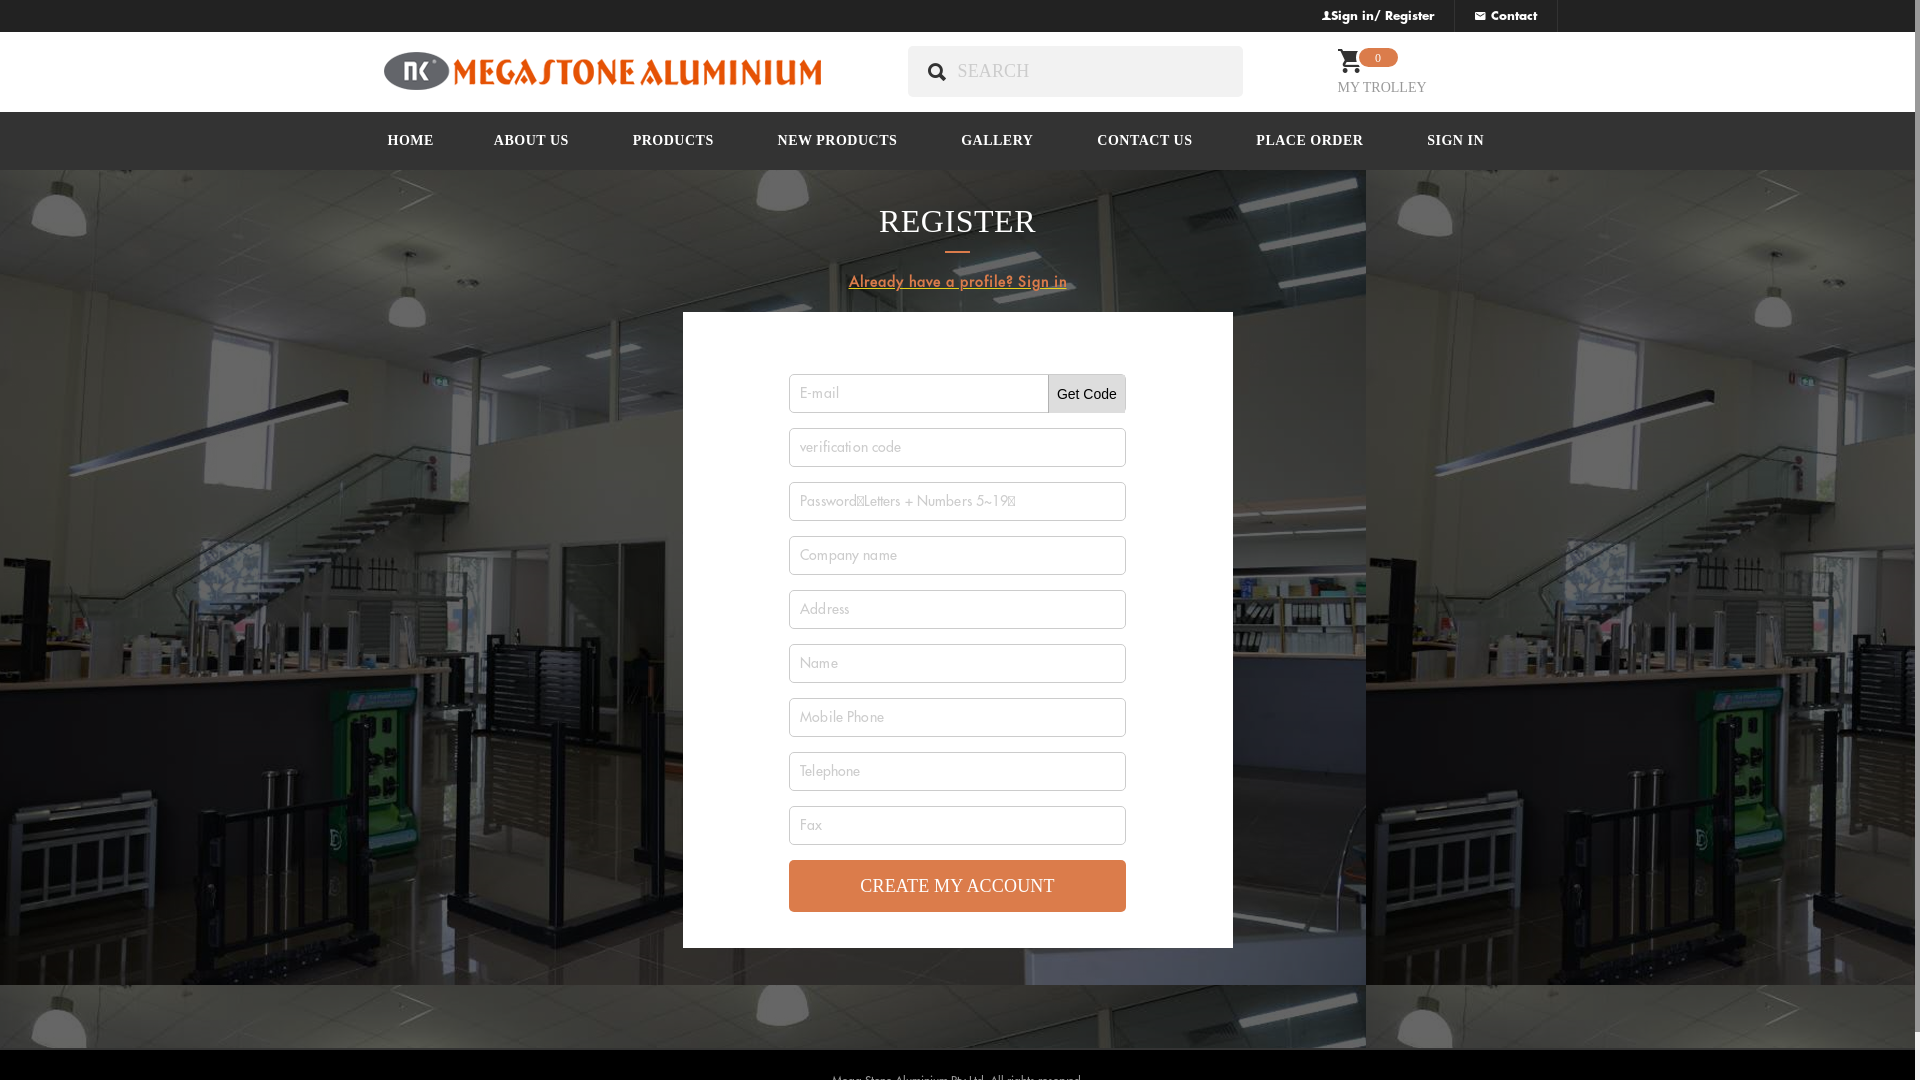 This screenshot has height=1080, width=1920. I want to click on HOME, so click(411, 141).